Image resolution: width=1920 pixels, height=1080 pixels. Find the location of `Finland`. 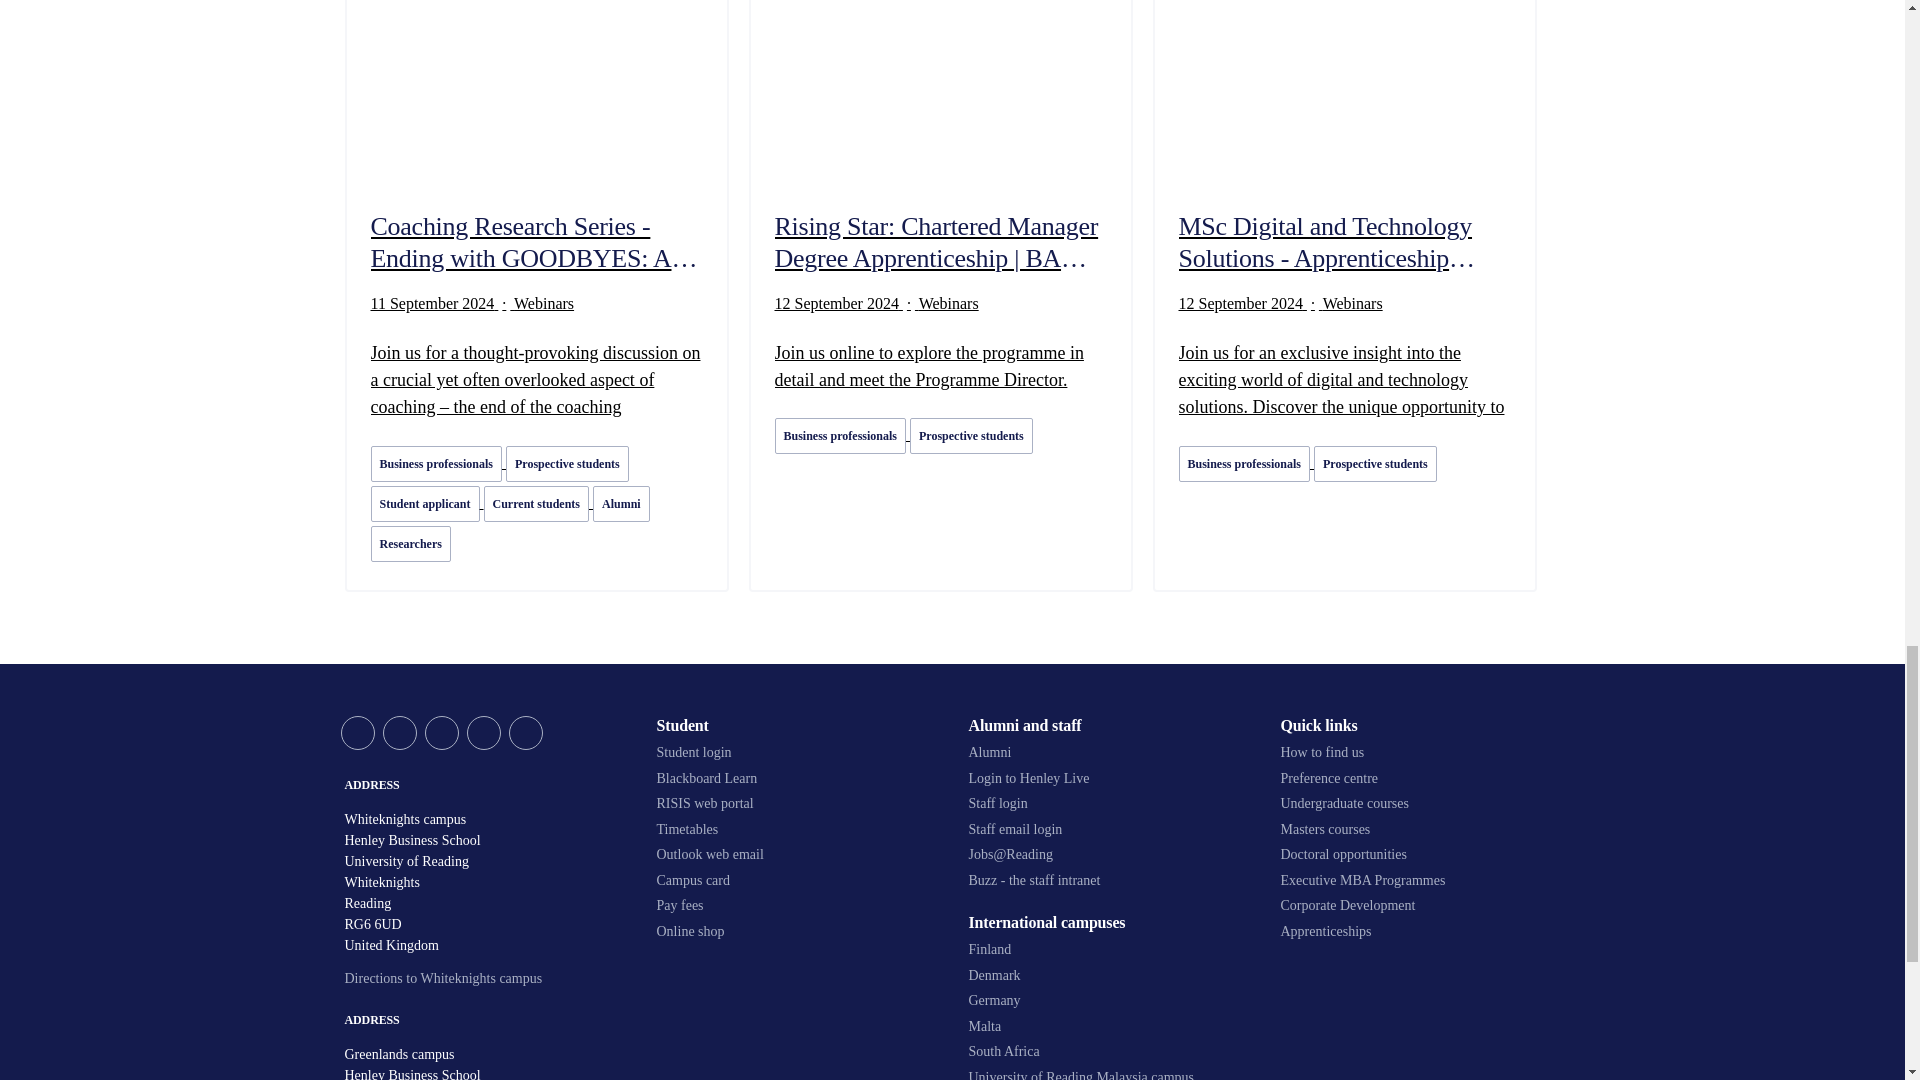

Finland is located at coordinates (1108, 950).